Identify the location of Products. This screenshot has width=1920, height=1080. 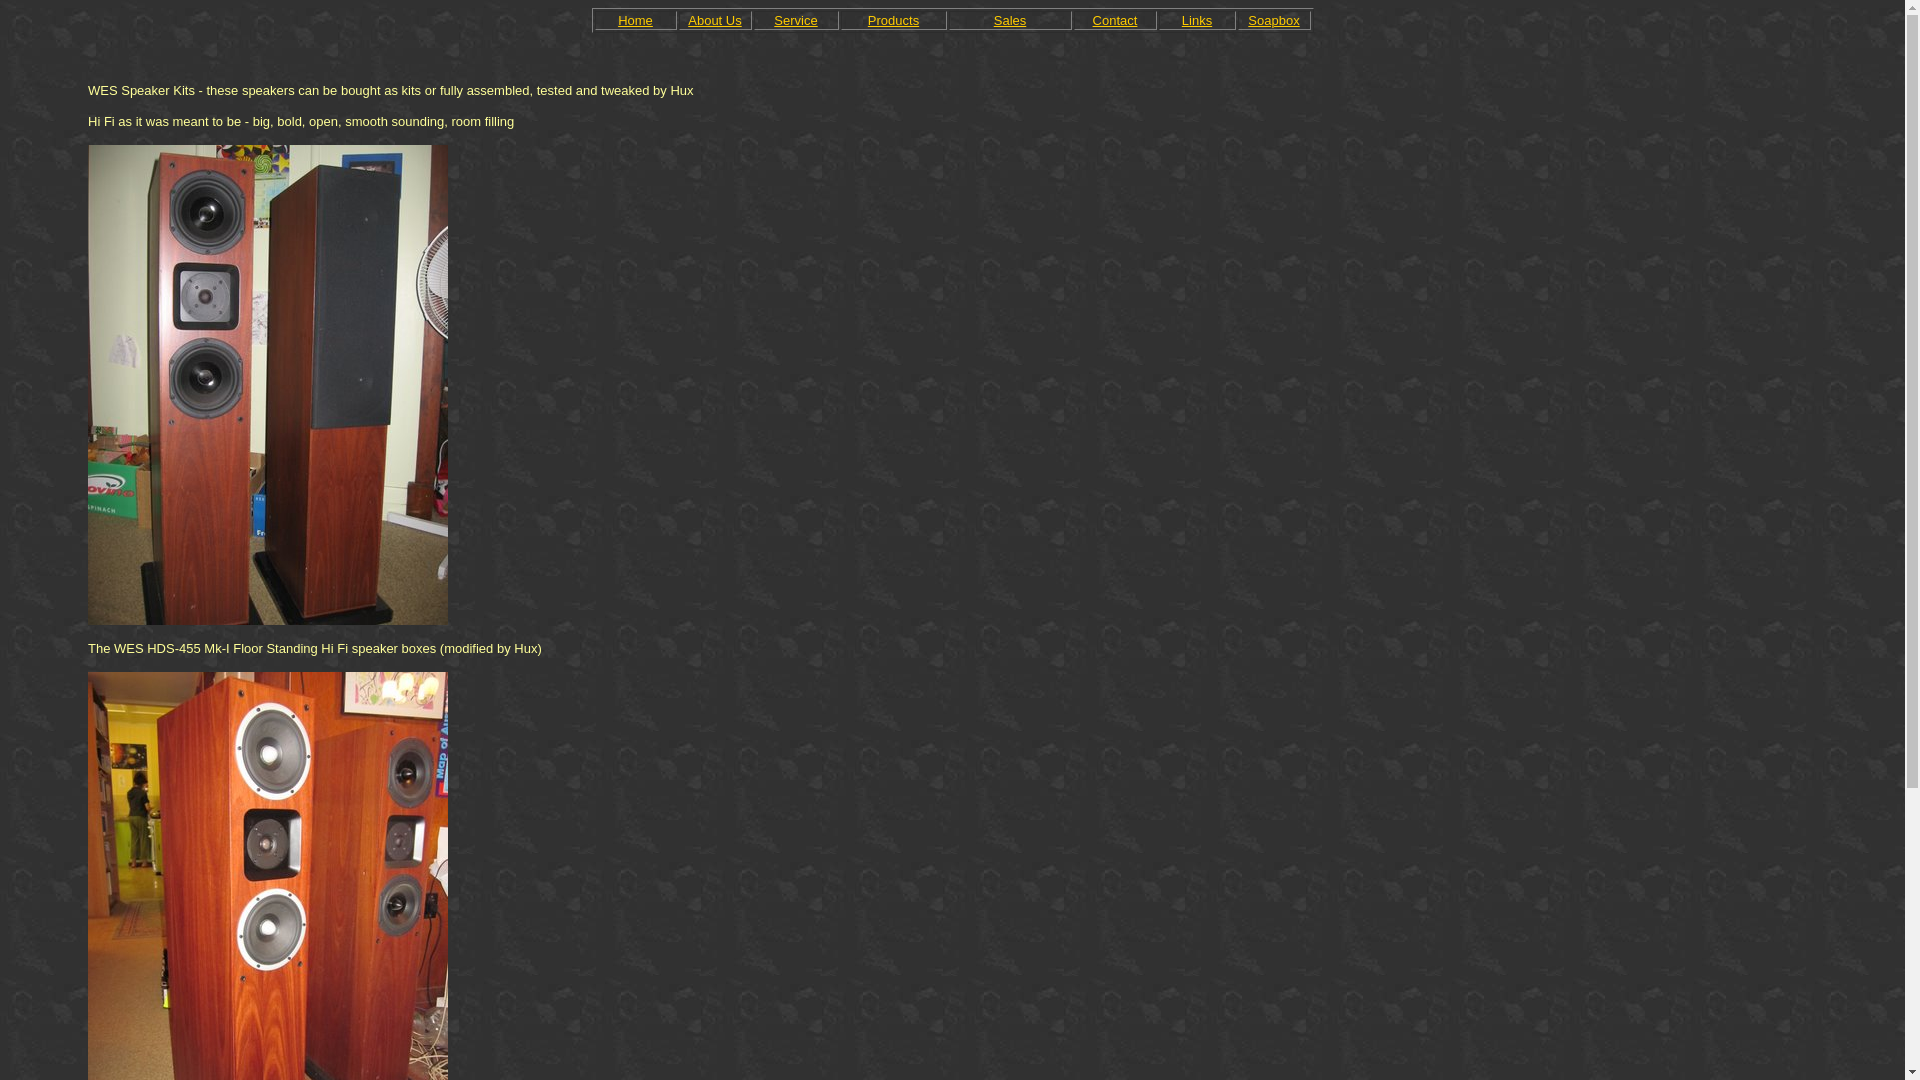
(894, 22).